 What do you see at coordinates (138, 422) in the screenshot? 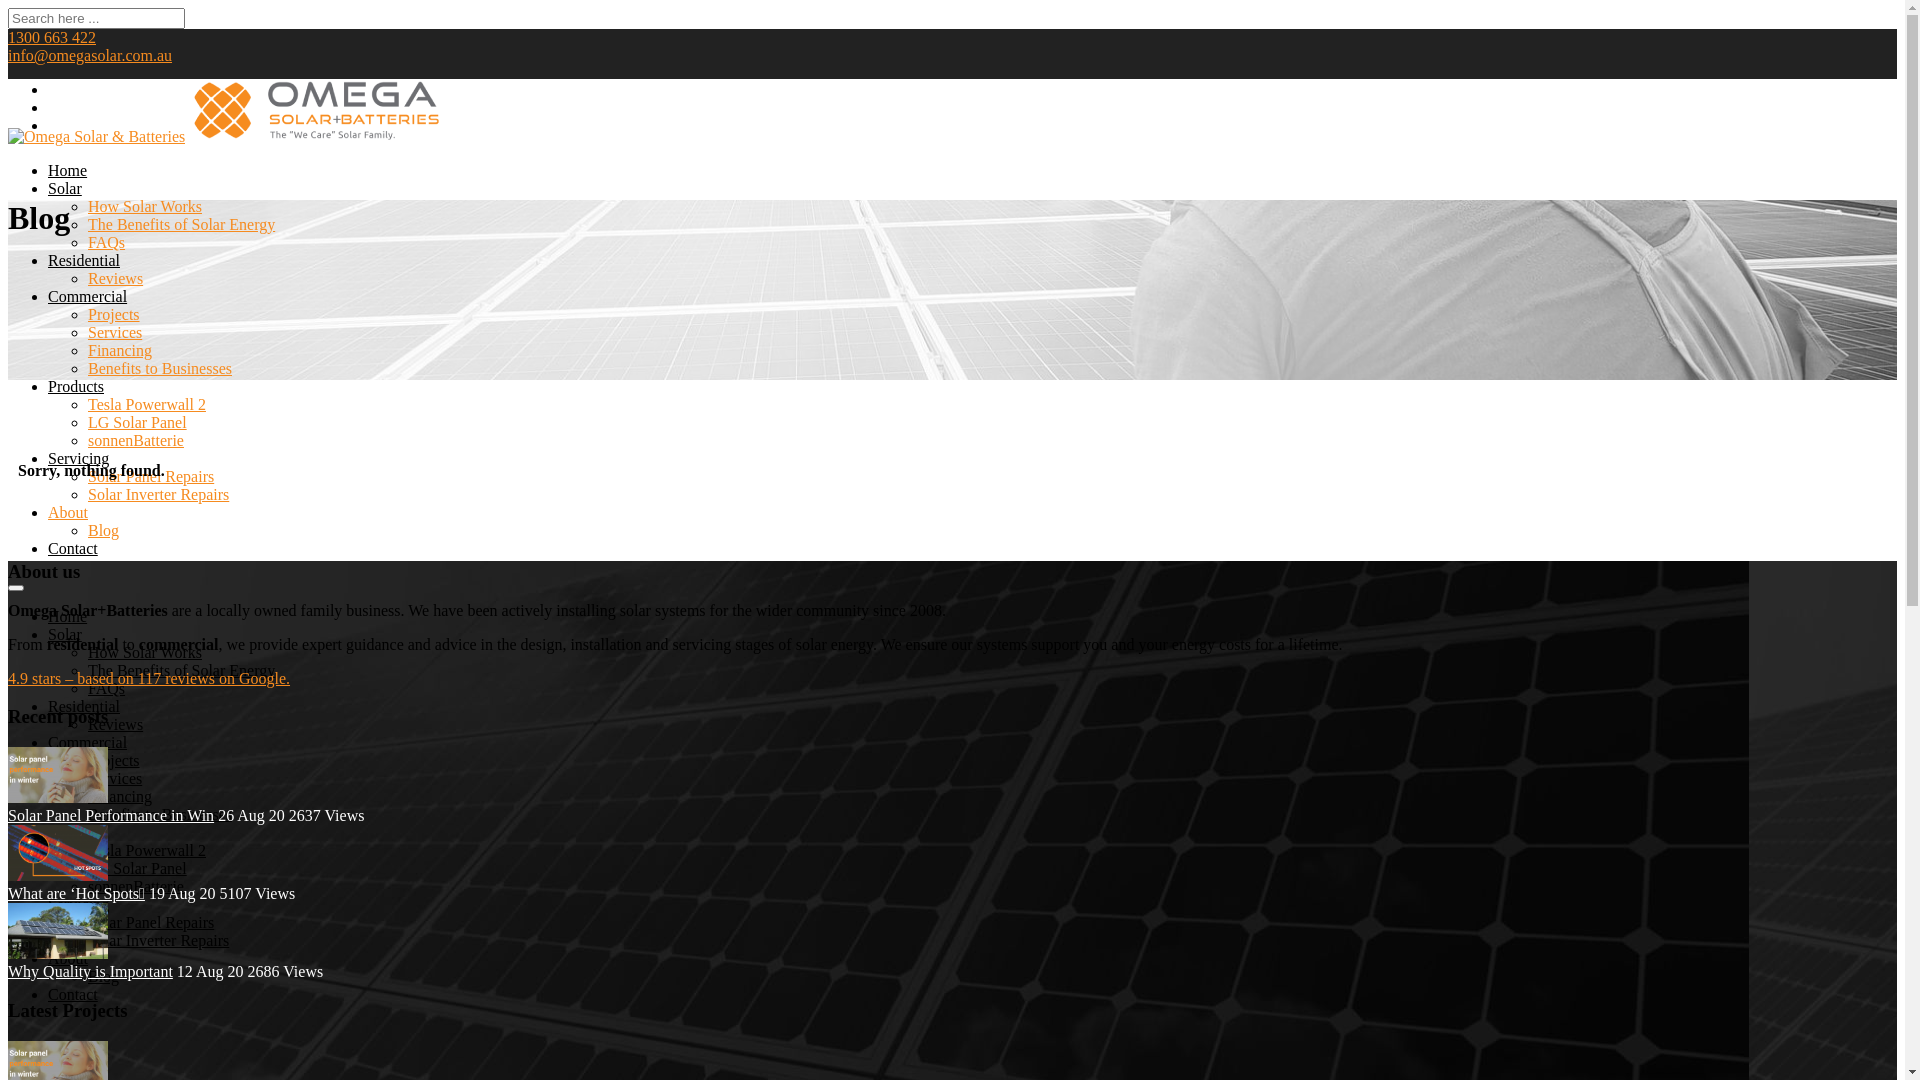
I see `LG Solar Panel` at bounding box center [138, 422].